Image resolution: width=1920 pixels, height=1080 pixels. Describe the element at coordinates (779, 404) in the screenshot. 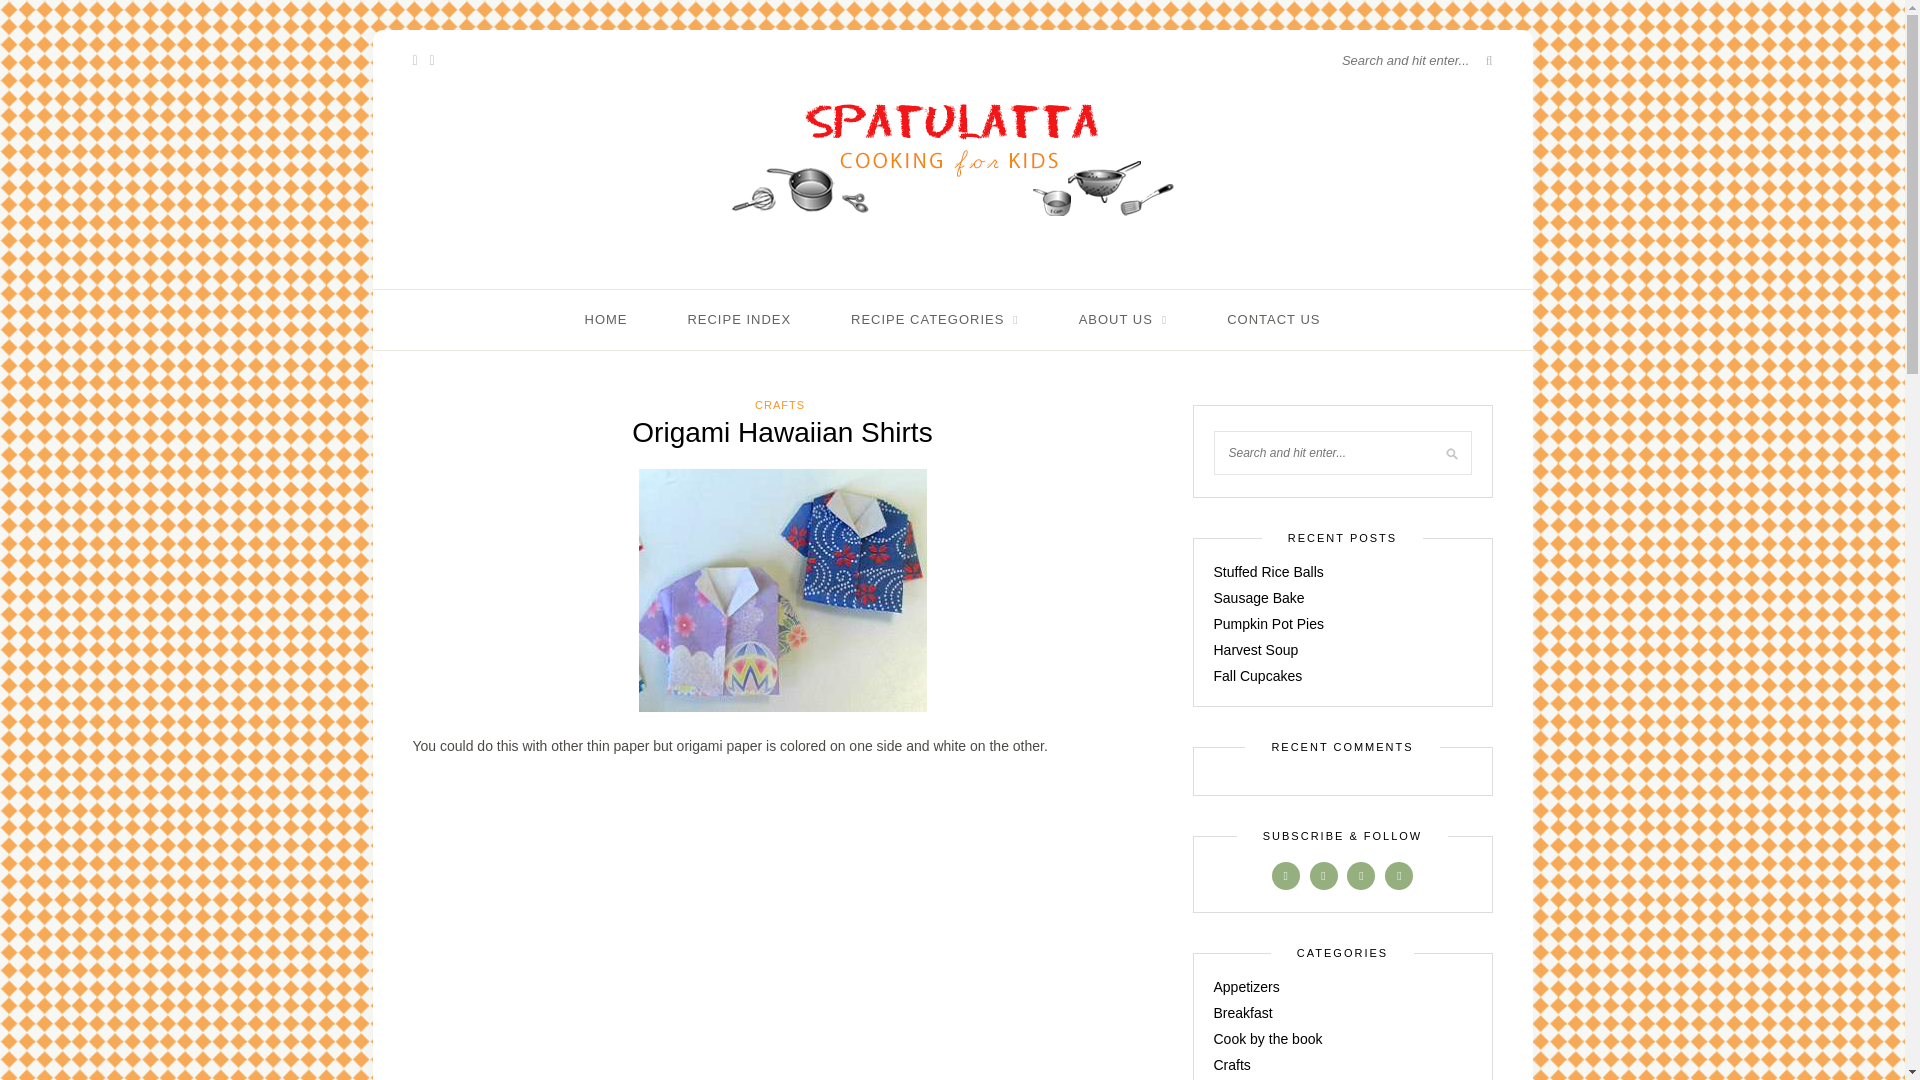

I see `CRAFTS` at that location.